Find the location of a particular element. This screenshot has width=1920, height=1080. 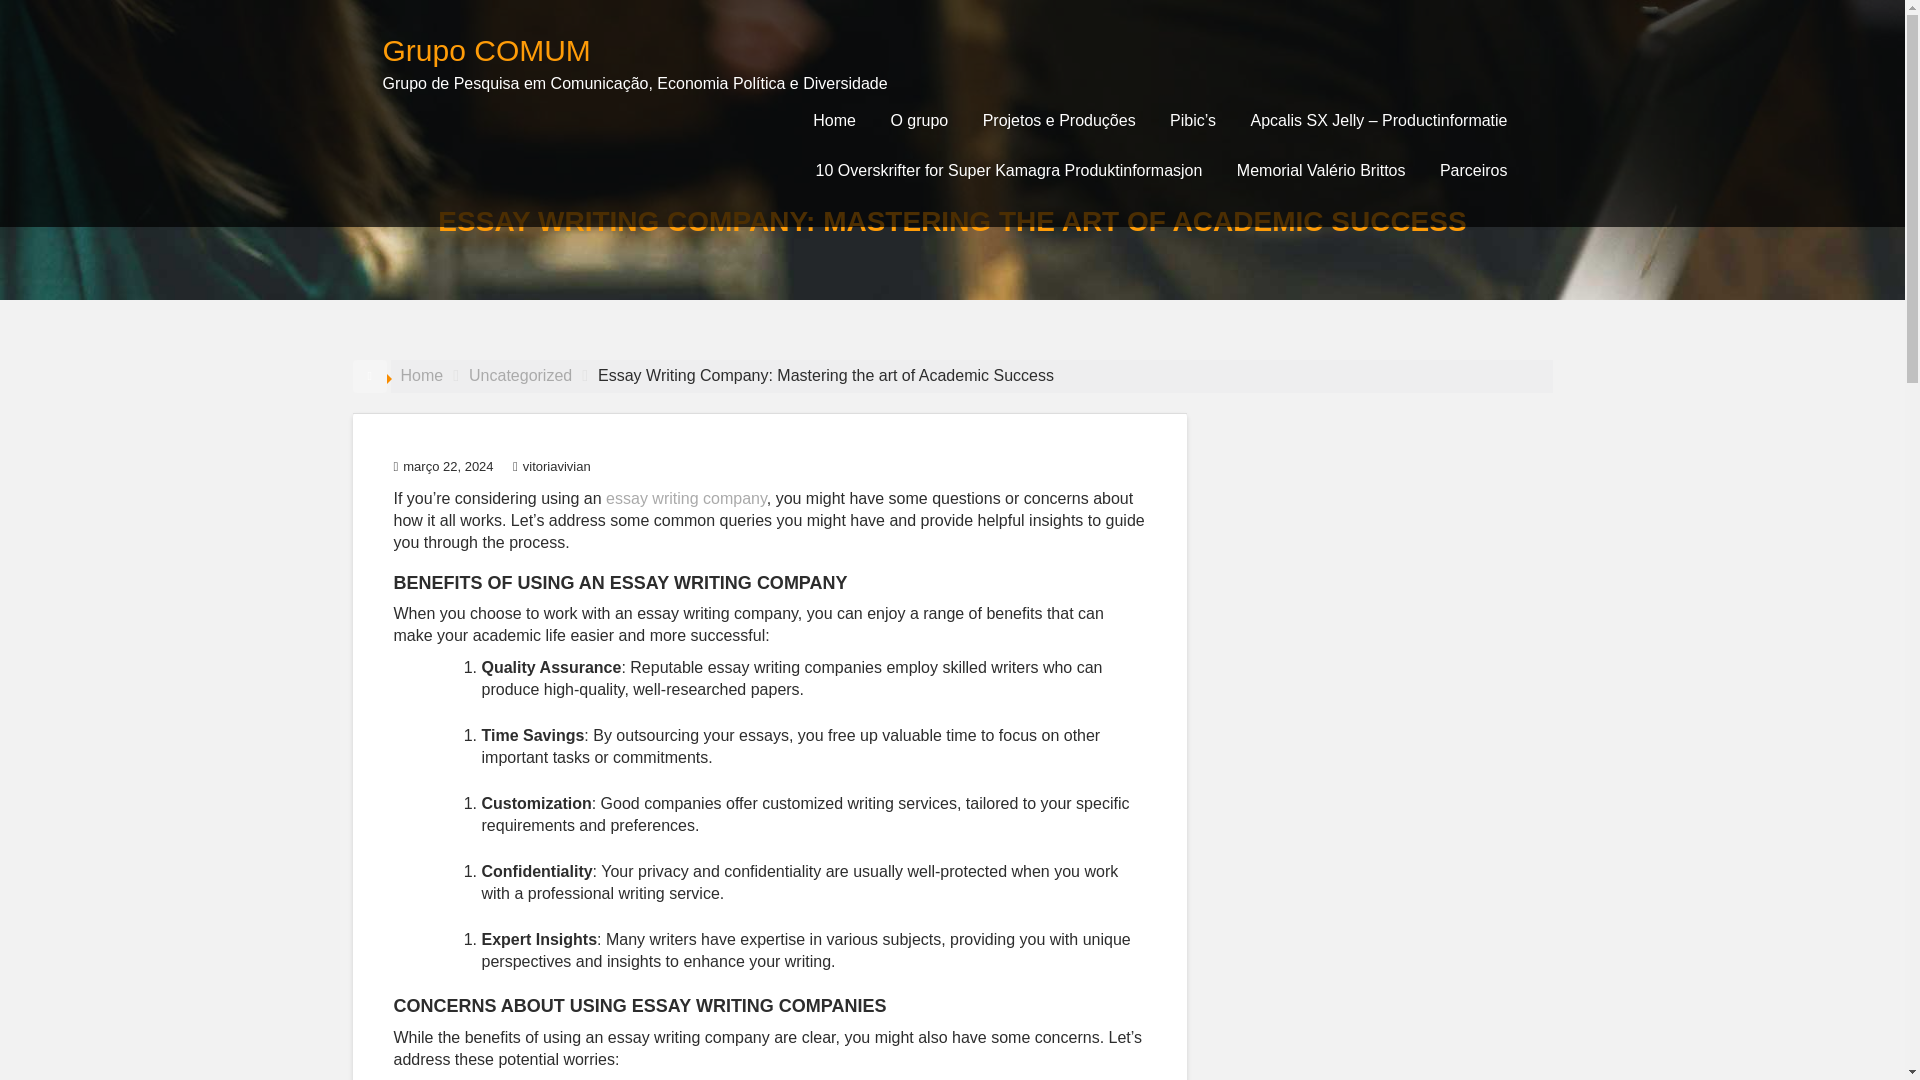

Parceiros is located at coordinates (1473, 170).